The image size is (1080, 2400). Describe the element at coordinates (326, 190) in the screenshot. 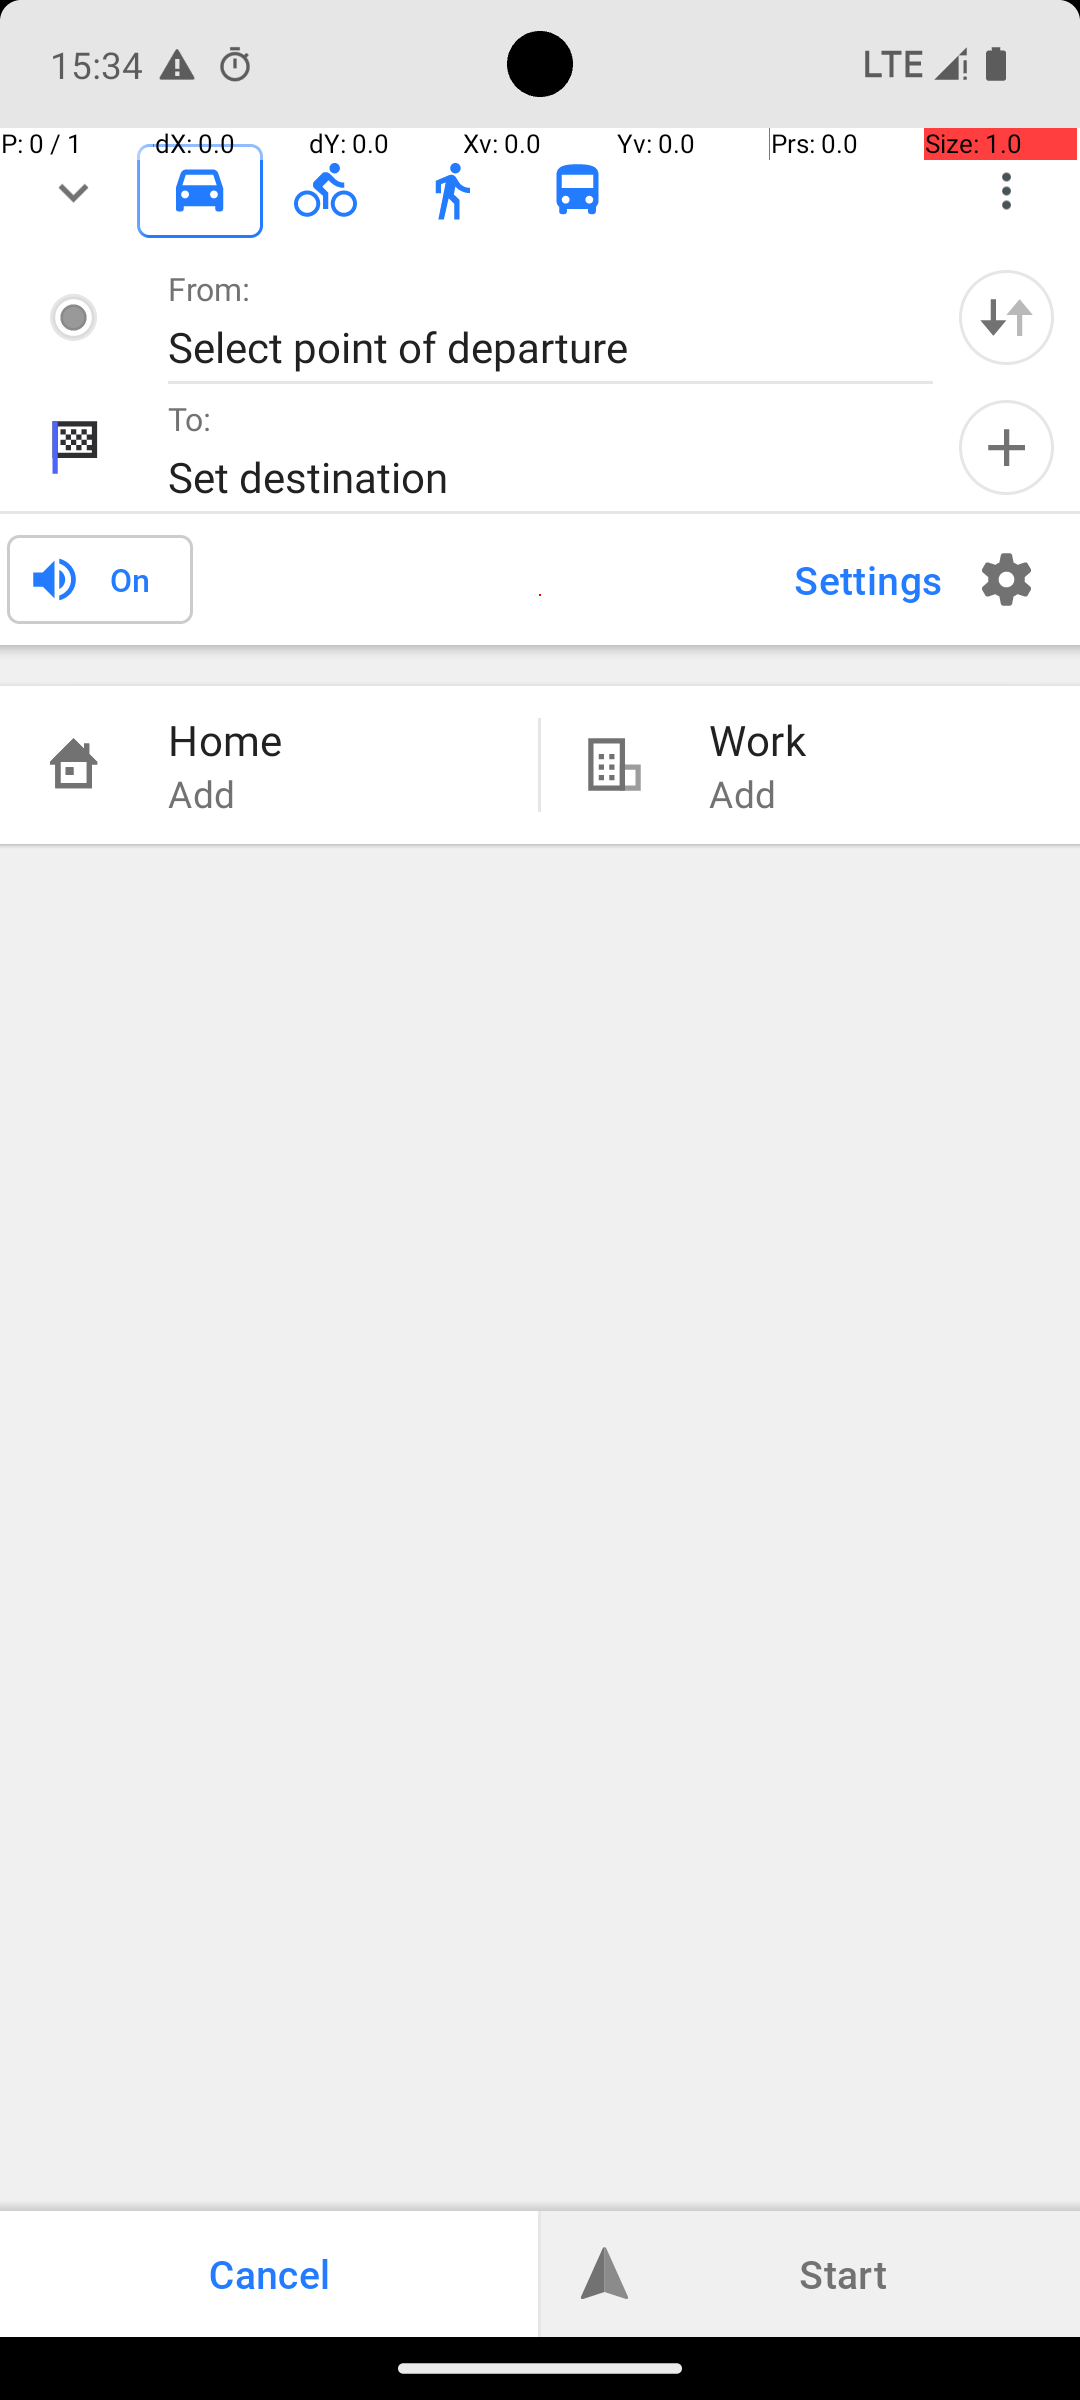

I see `Cycling unchecked` at that location.